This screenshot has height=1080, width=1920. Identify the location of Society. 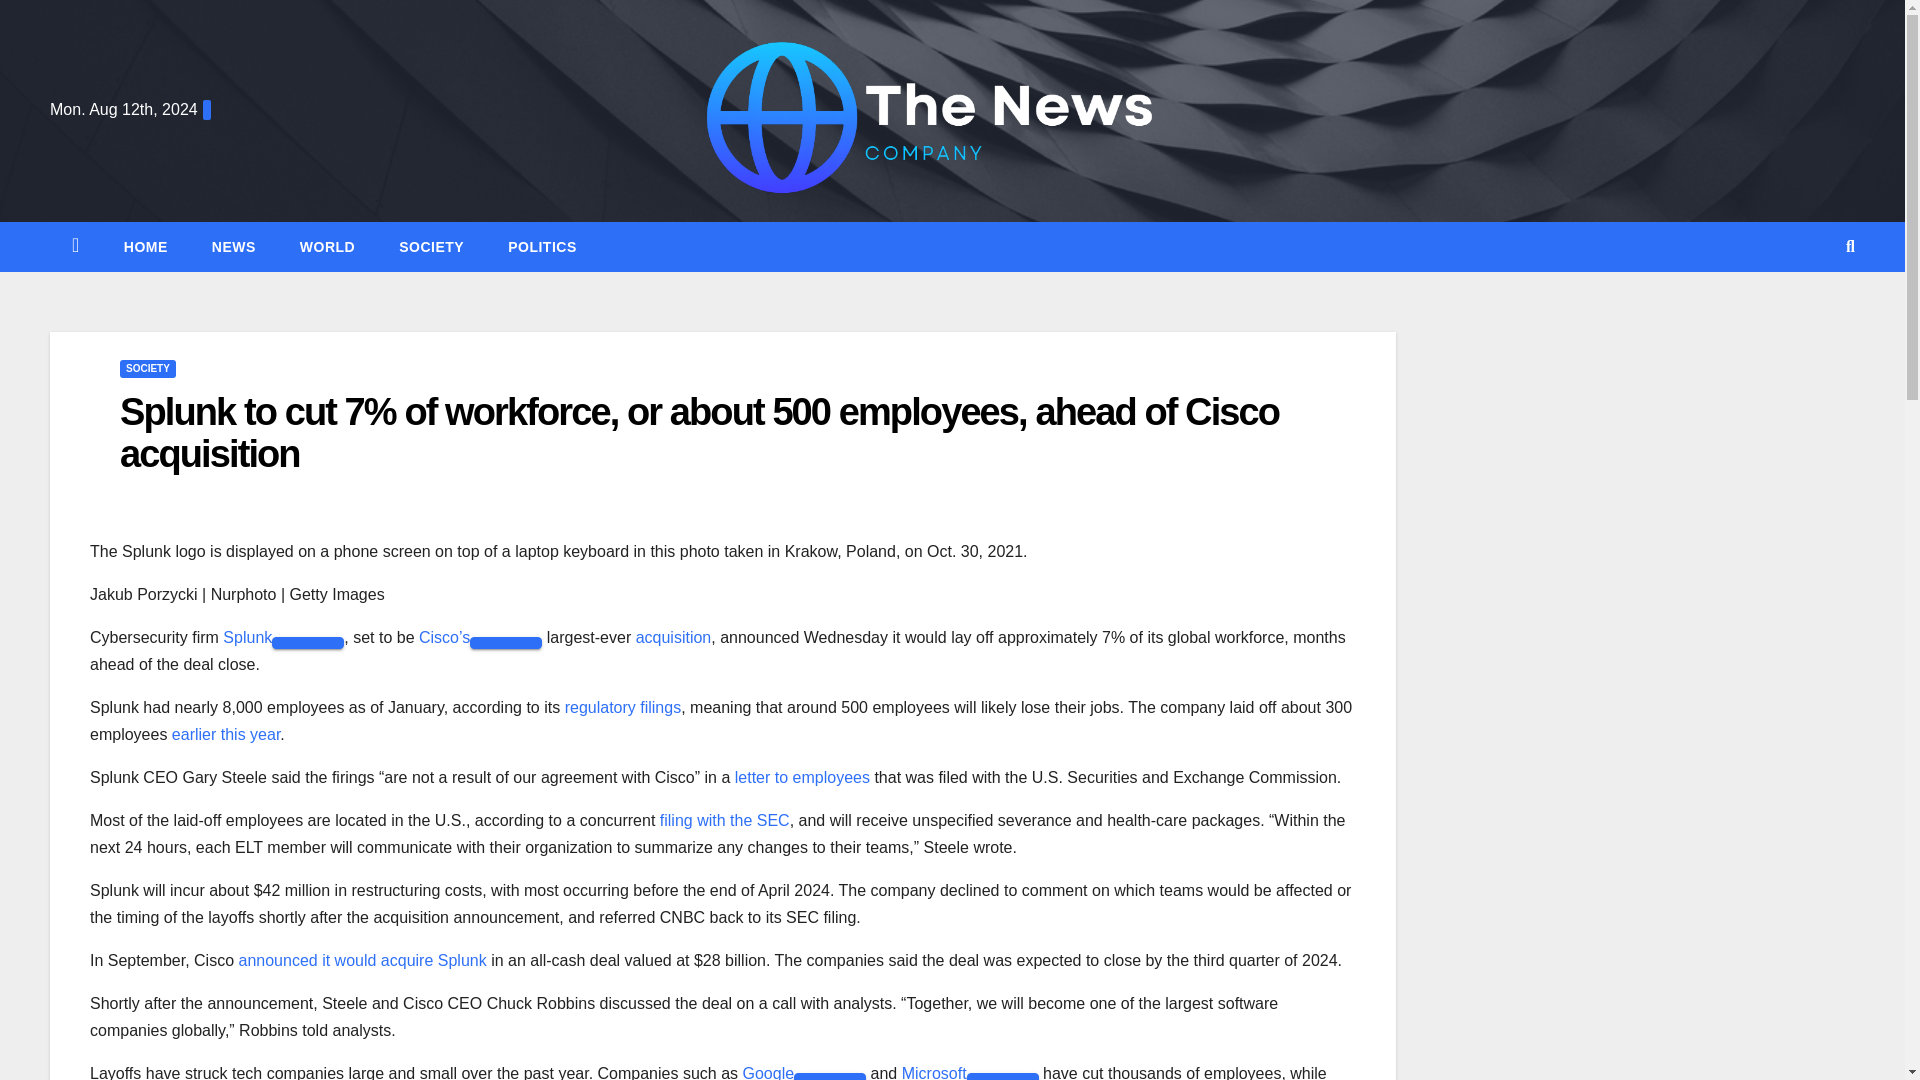
(430, 247).